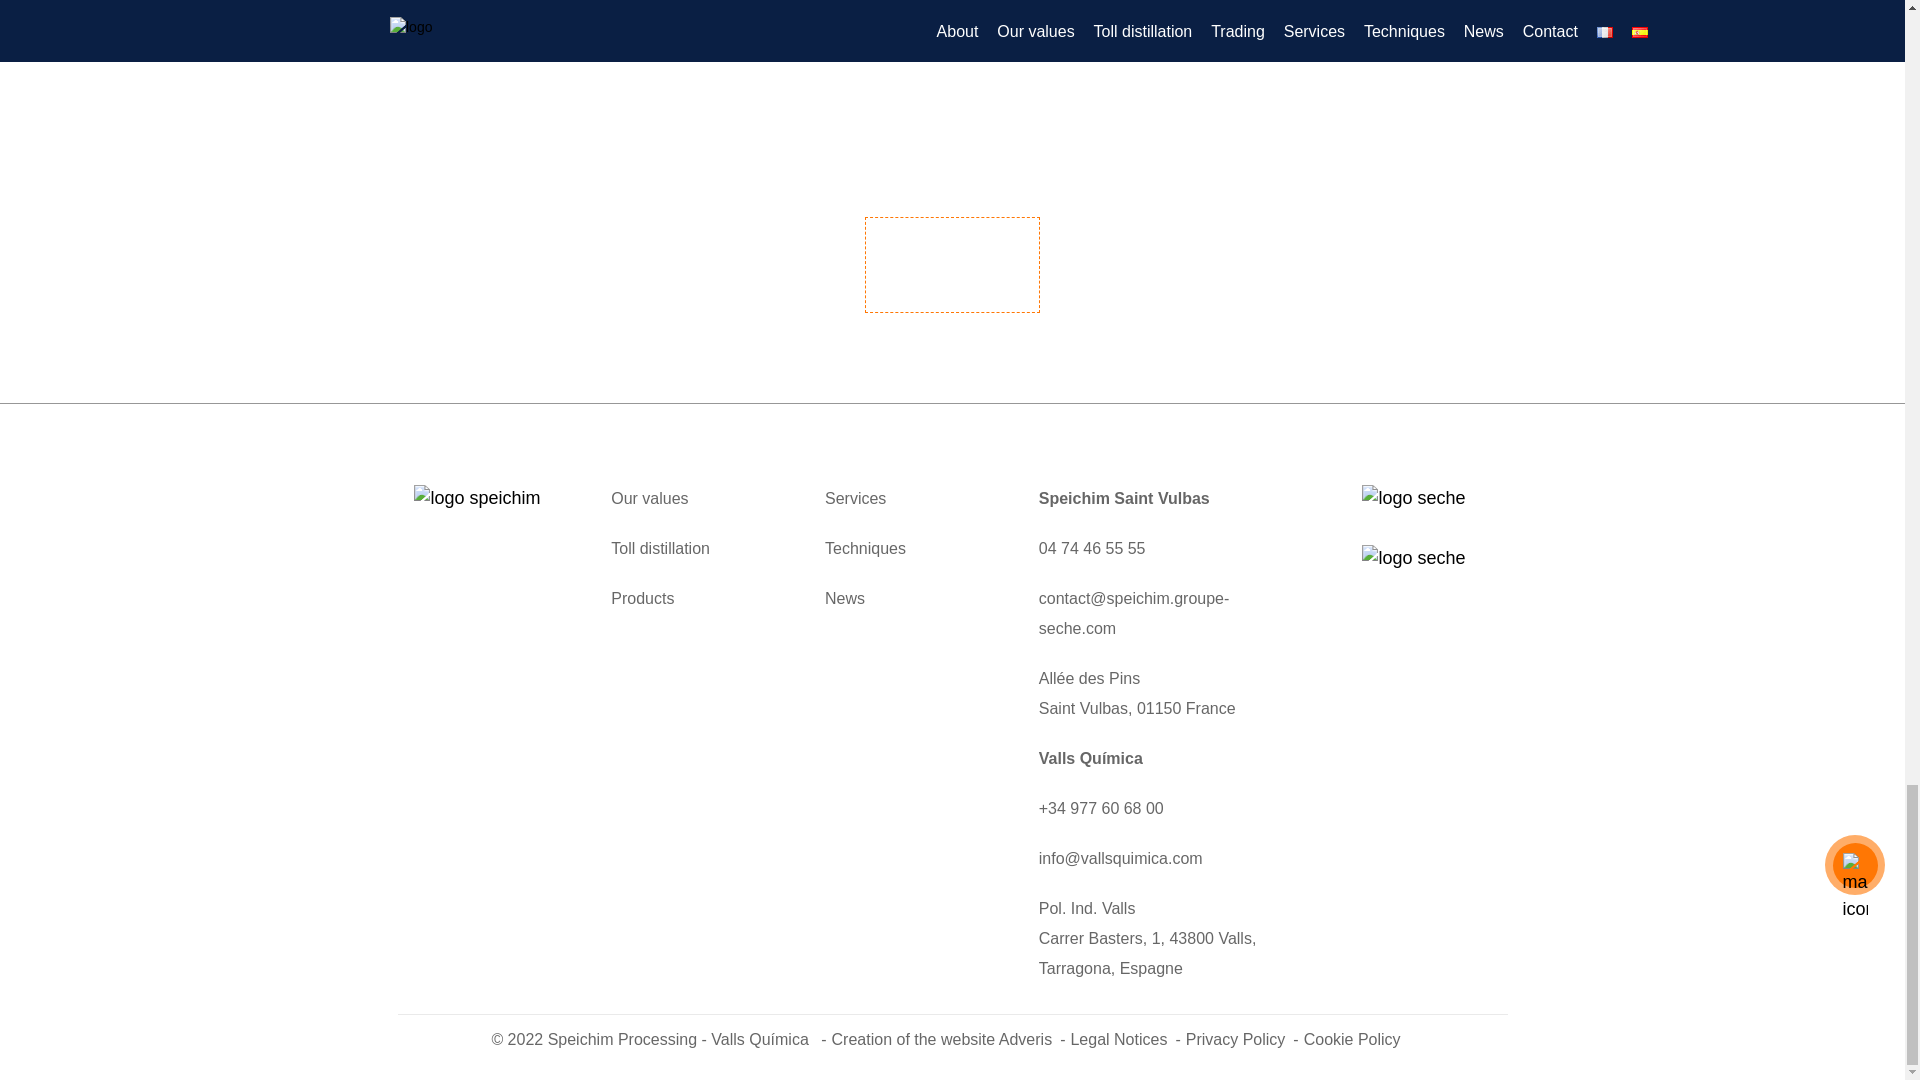 Image resolution: width=1920 pixels, height=1080 pixels. Describe the element at coordinates (845, 599) in the screenshot. I see `News` at that location.